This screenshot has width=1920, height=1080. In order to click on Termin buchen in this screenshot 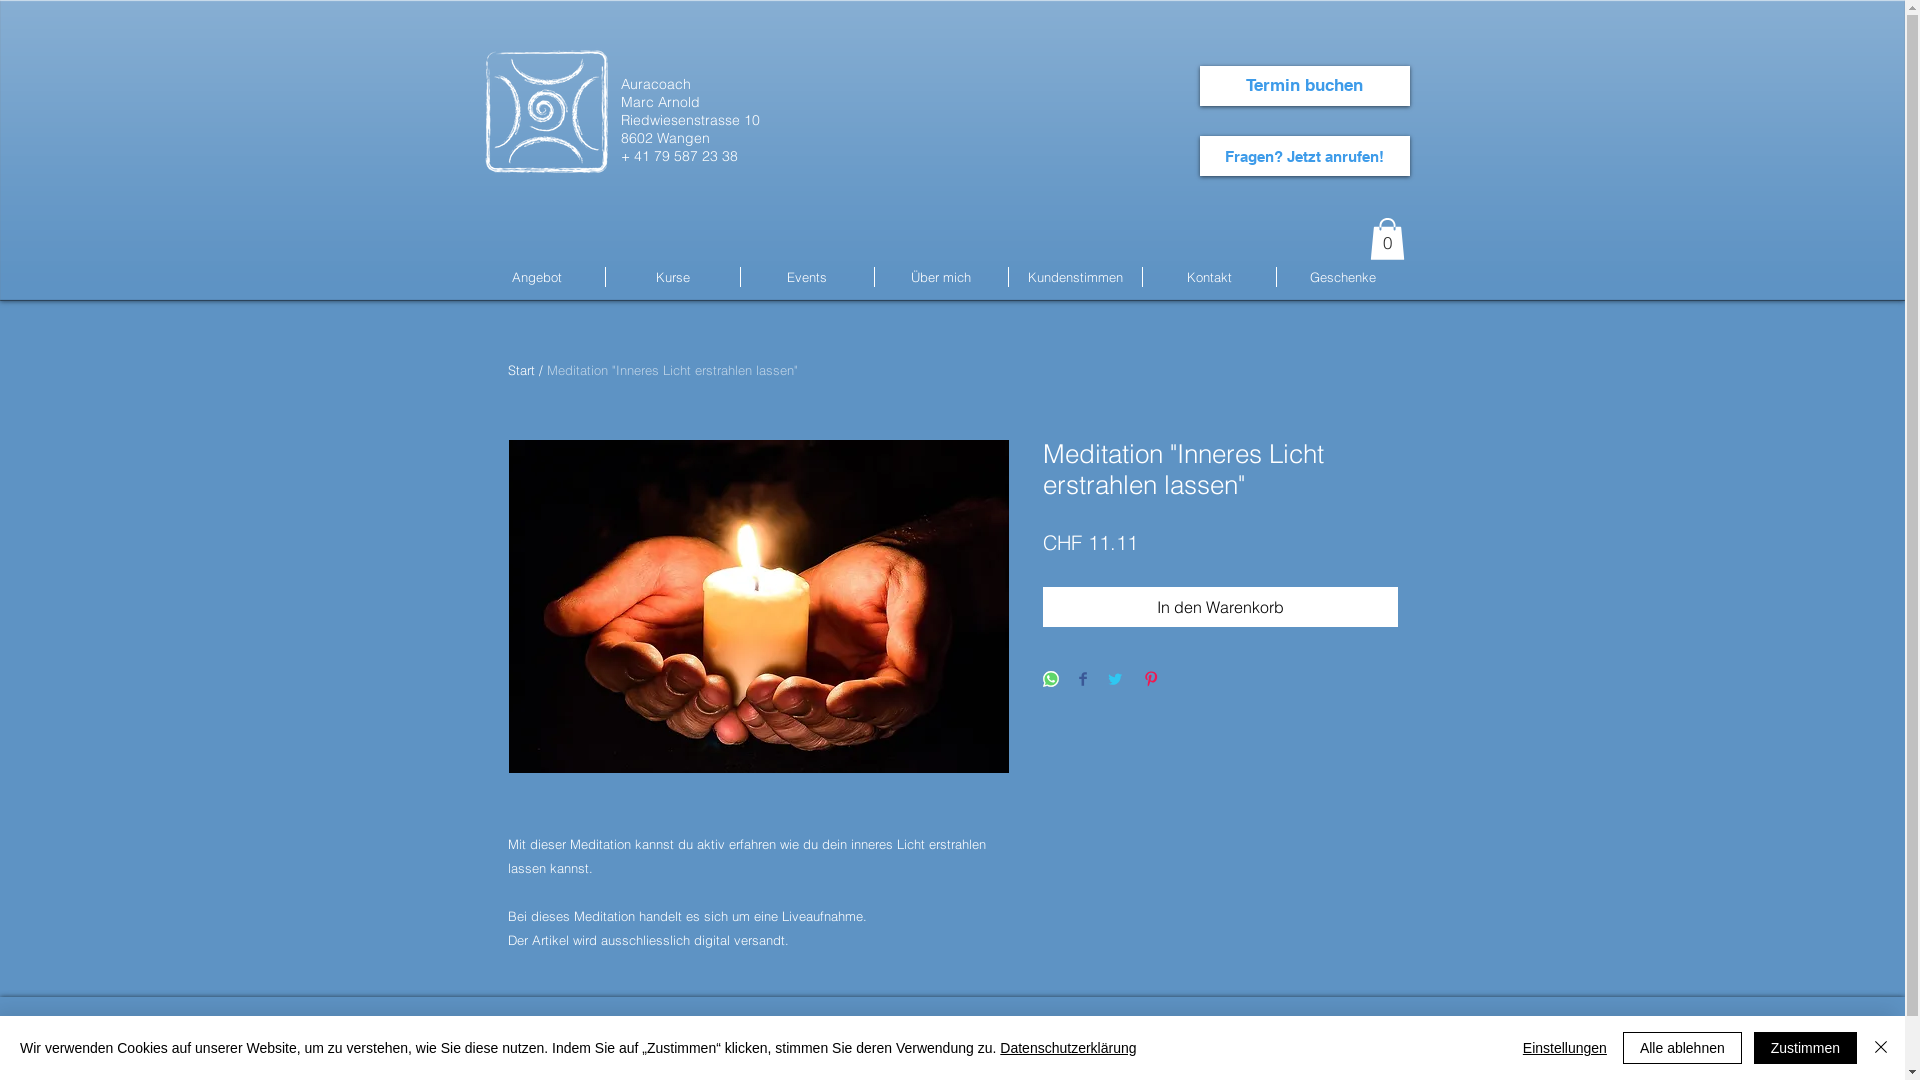, I will do `click(1305, 86)`.